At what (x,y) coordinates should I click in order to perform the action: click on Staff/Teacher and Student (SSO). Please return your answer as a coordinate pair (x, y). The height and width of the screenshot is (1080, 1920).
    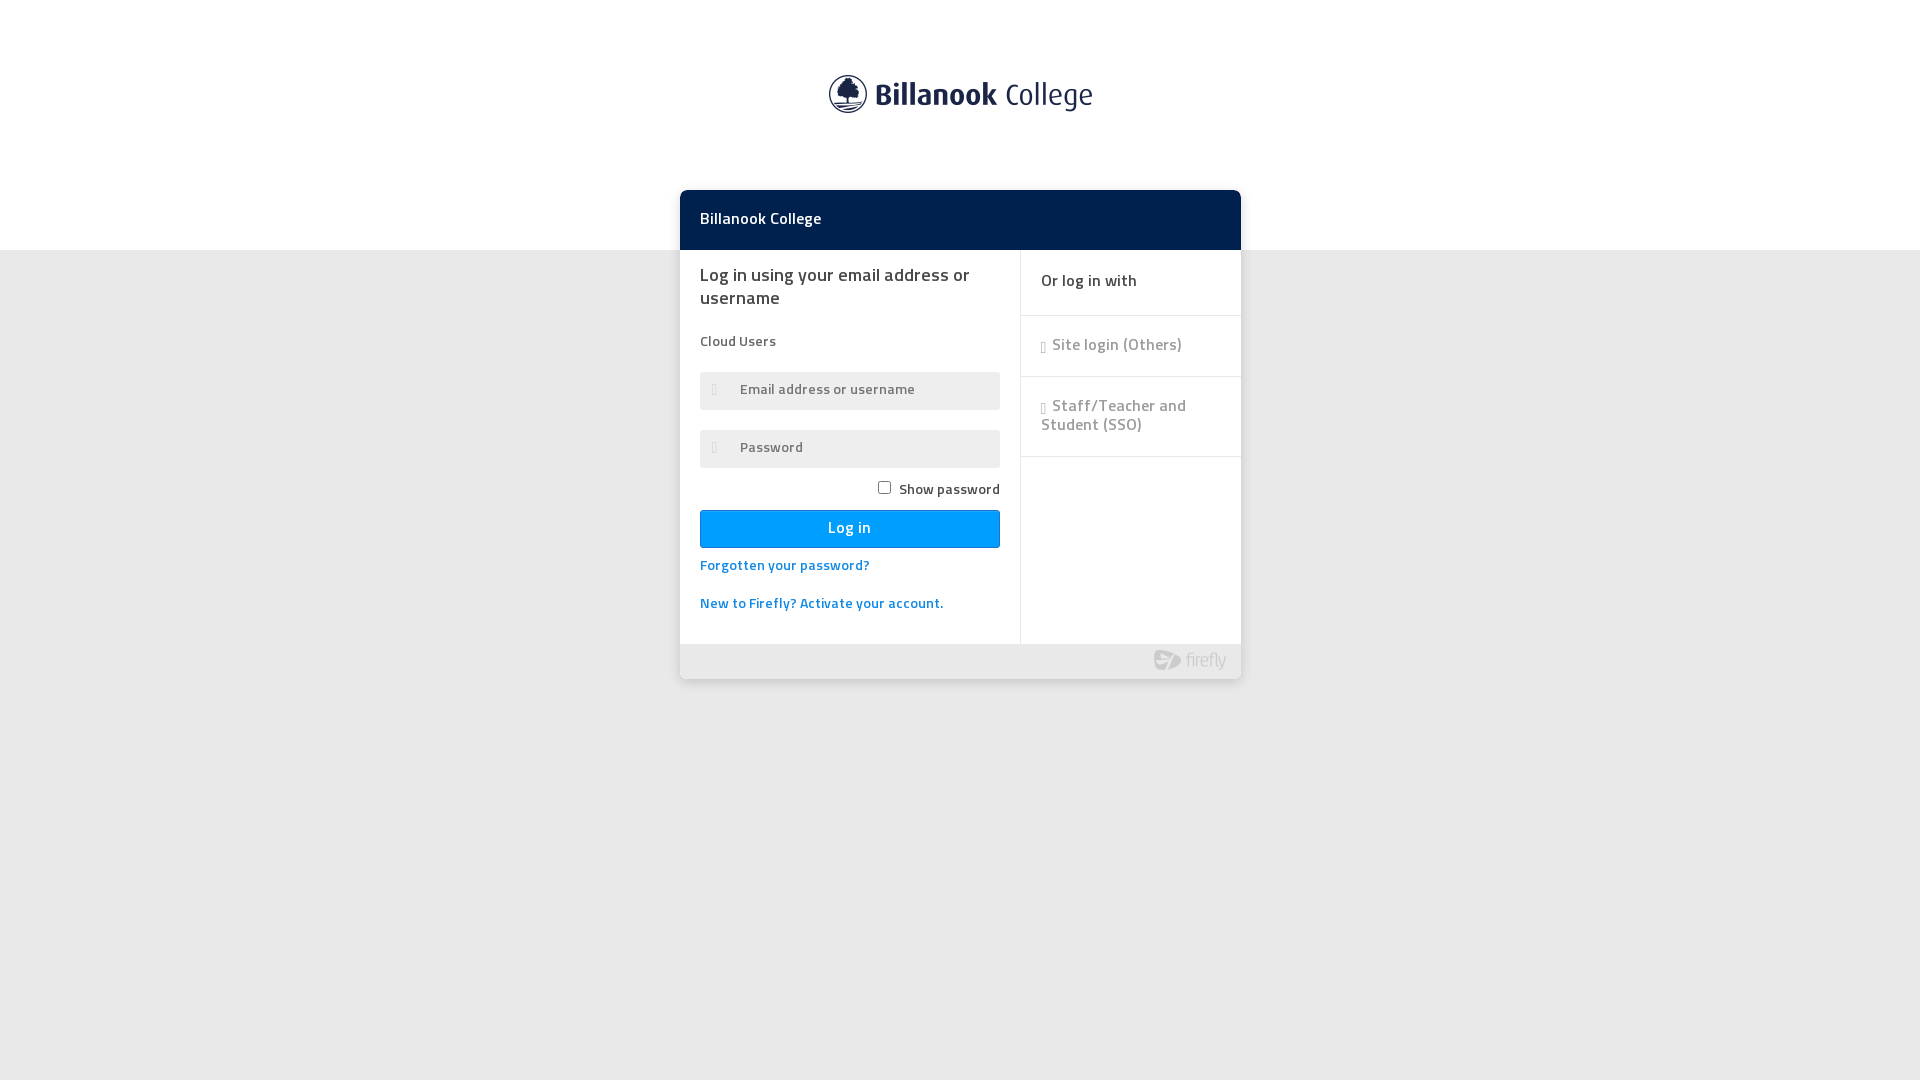
    Looking at the image, I should click on (1130, 416).